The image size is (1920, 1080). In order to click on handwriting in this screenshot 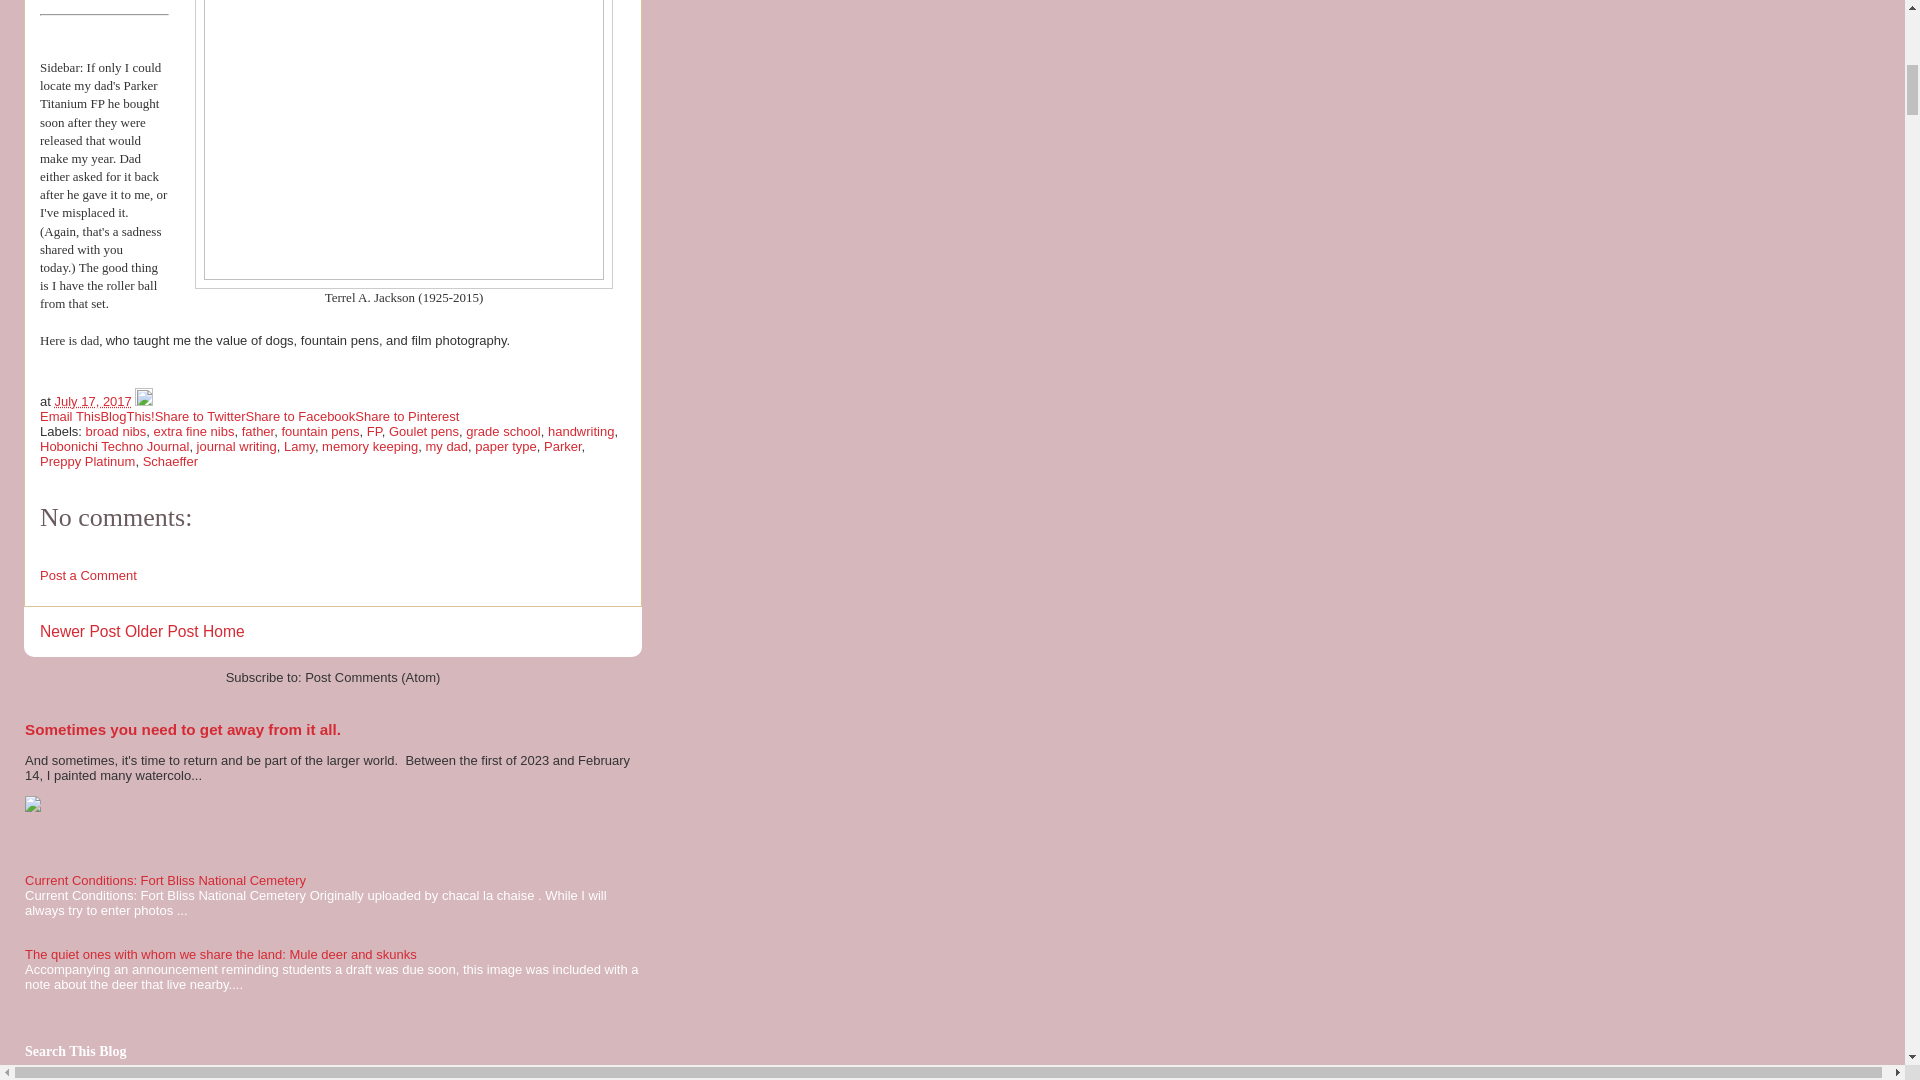, I will do `click(580, 431)`.